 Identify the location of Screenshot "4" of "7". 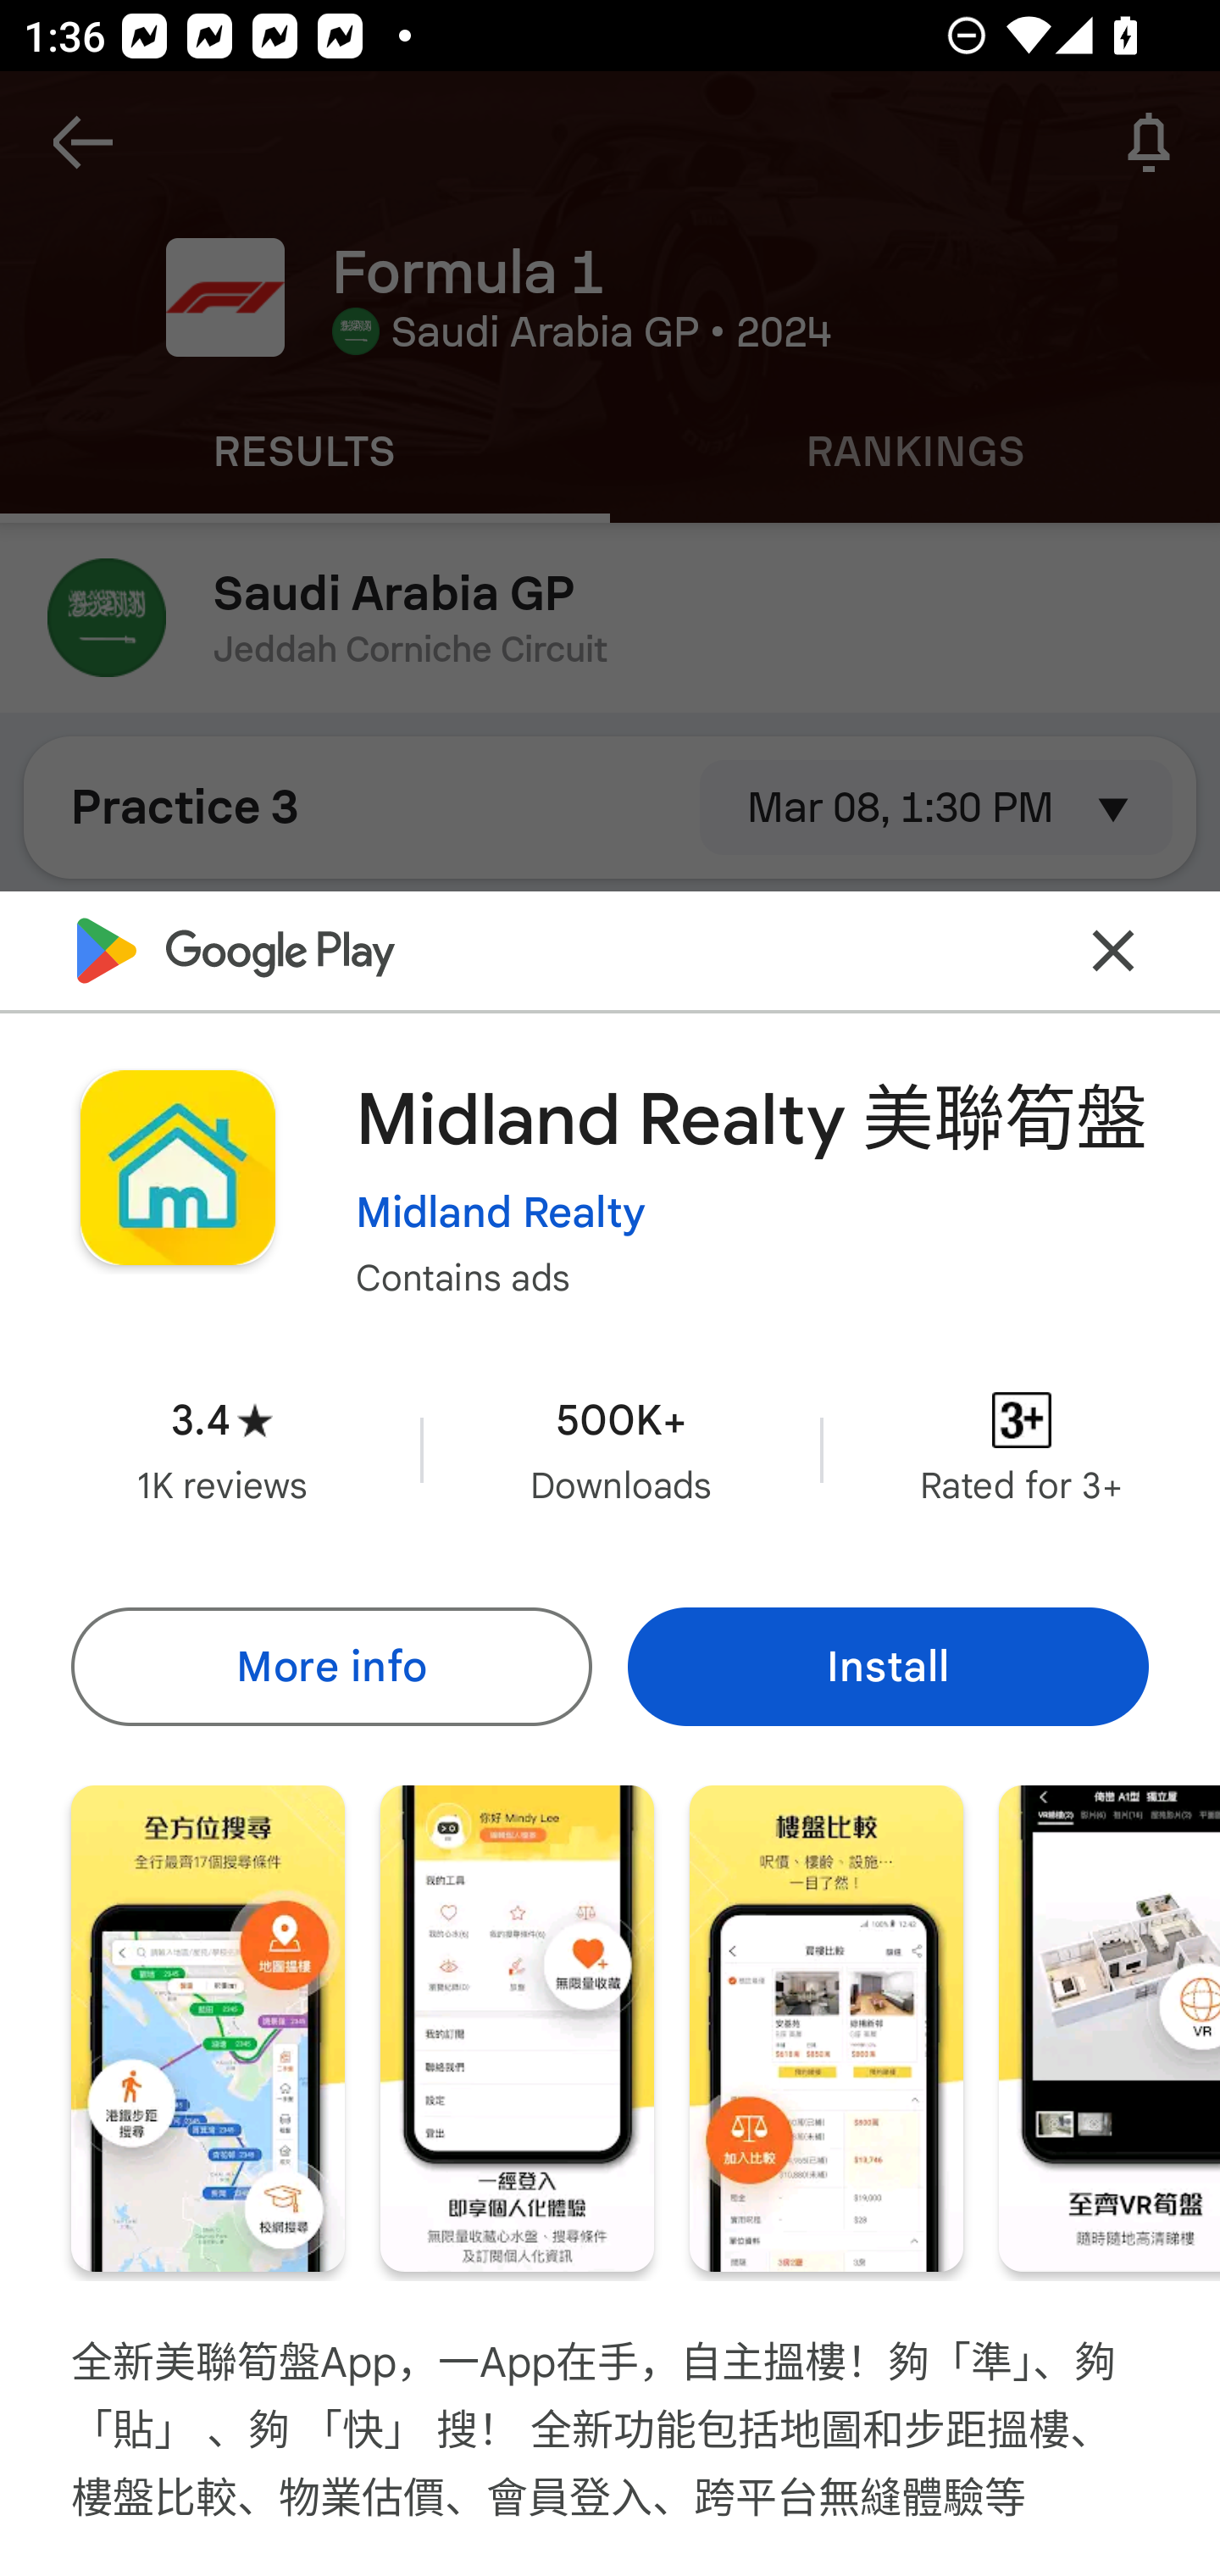
(1110, 2029).